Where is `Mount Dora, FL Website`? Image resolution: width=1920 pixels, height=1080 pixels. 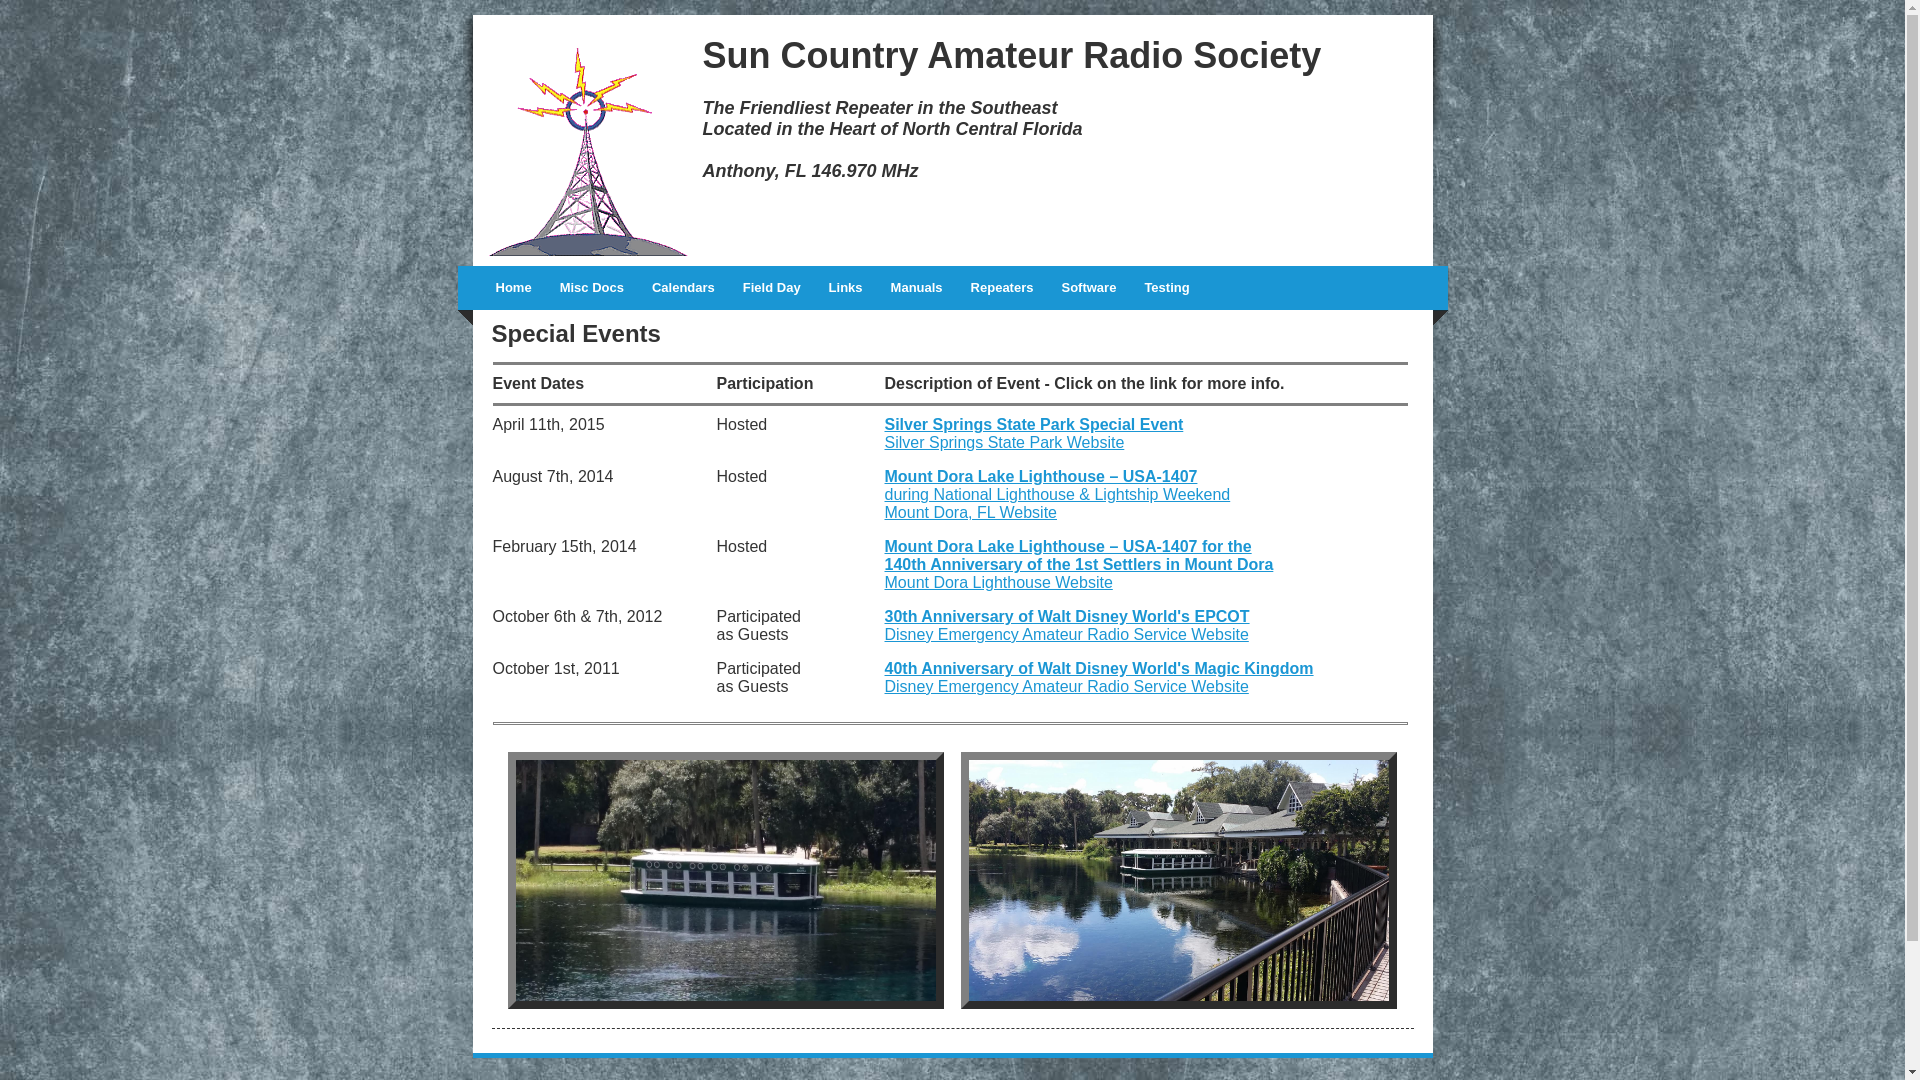
Mount Dora, FL Website is located at coordinates (970, 512).